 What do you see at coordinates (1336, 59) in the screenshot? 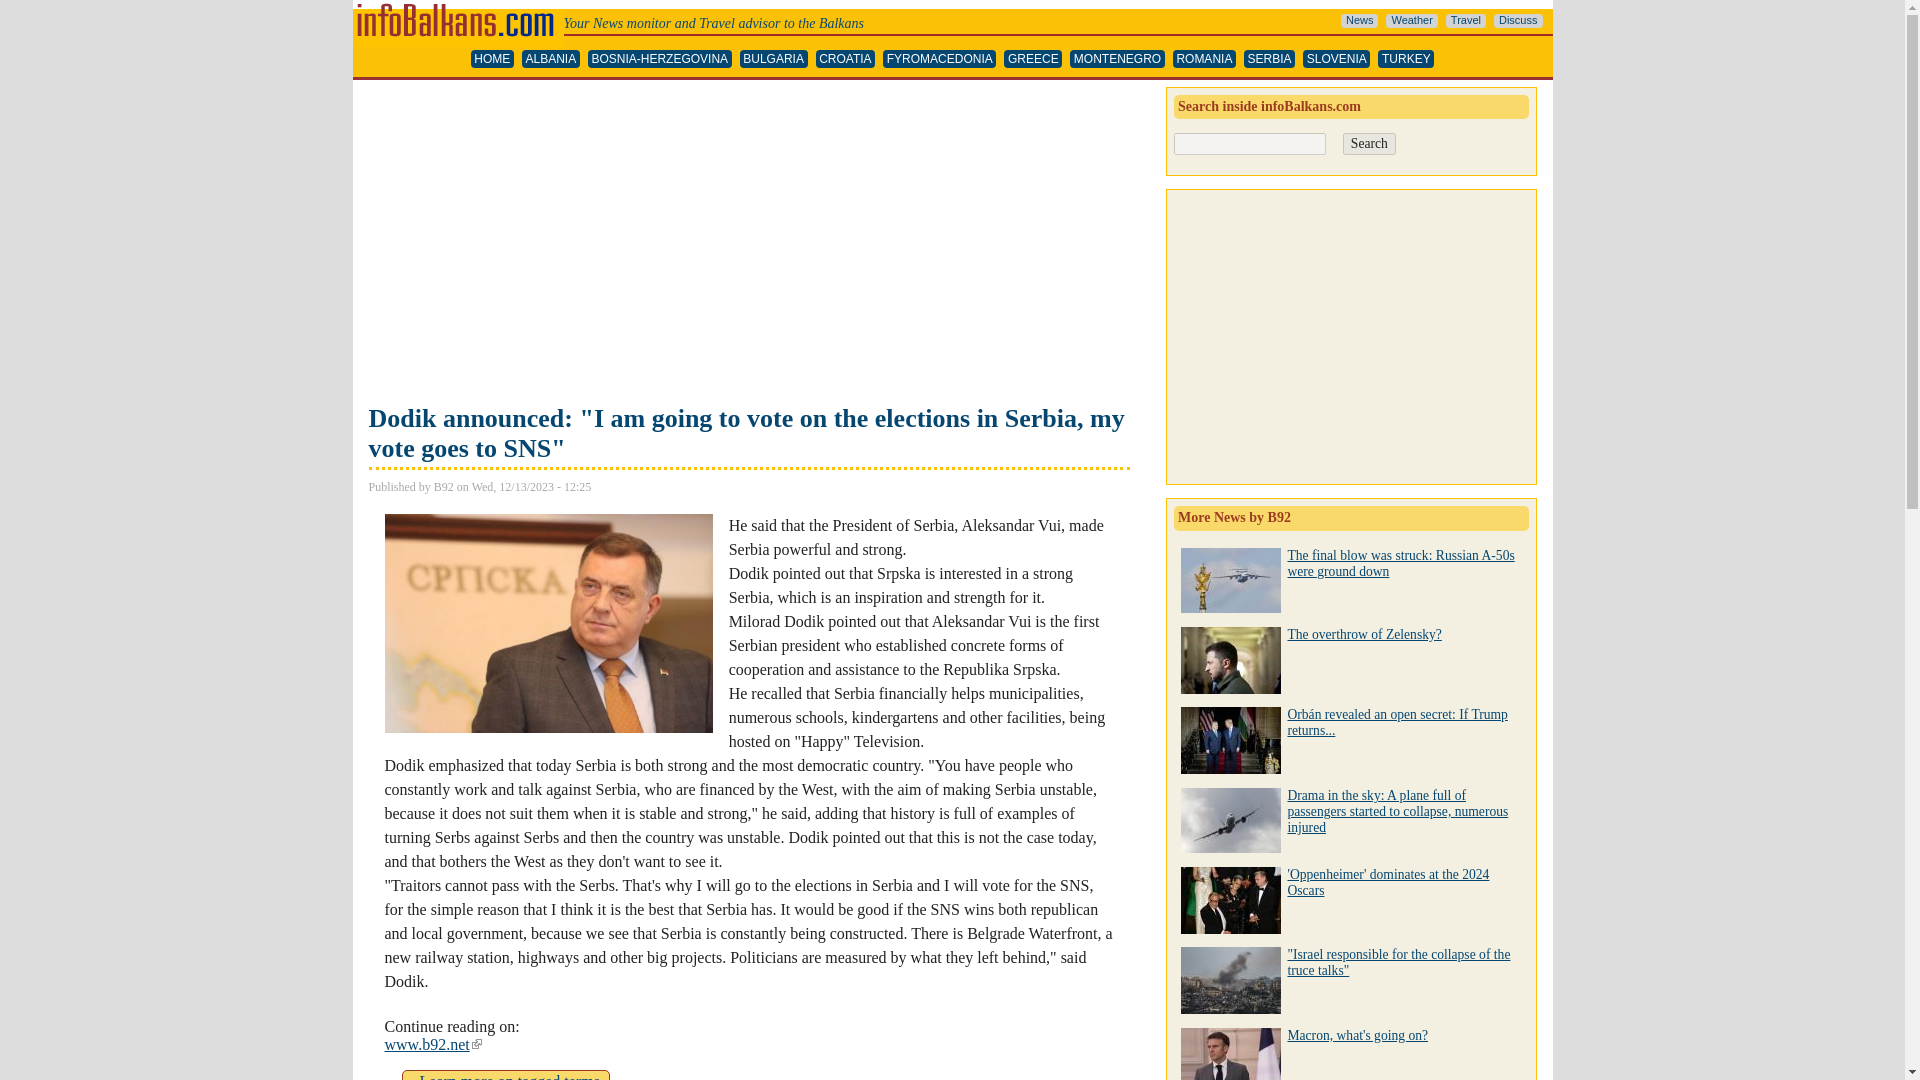
I see `SLOVENIA` at bounding box center [1336, 59].